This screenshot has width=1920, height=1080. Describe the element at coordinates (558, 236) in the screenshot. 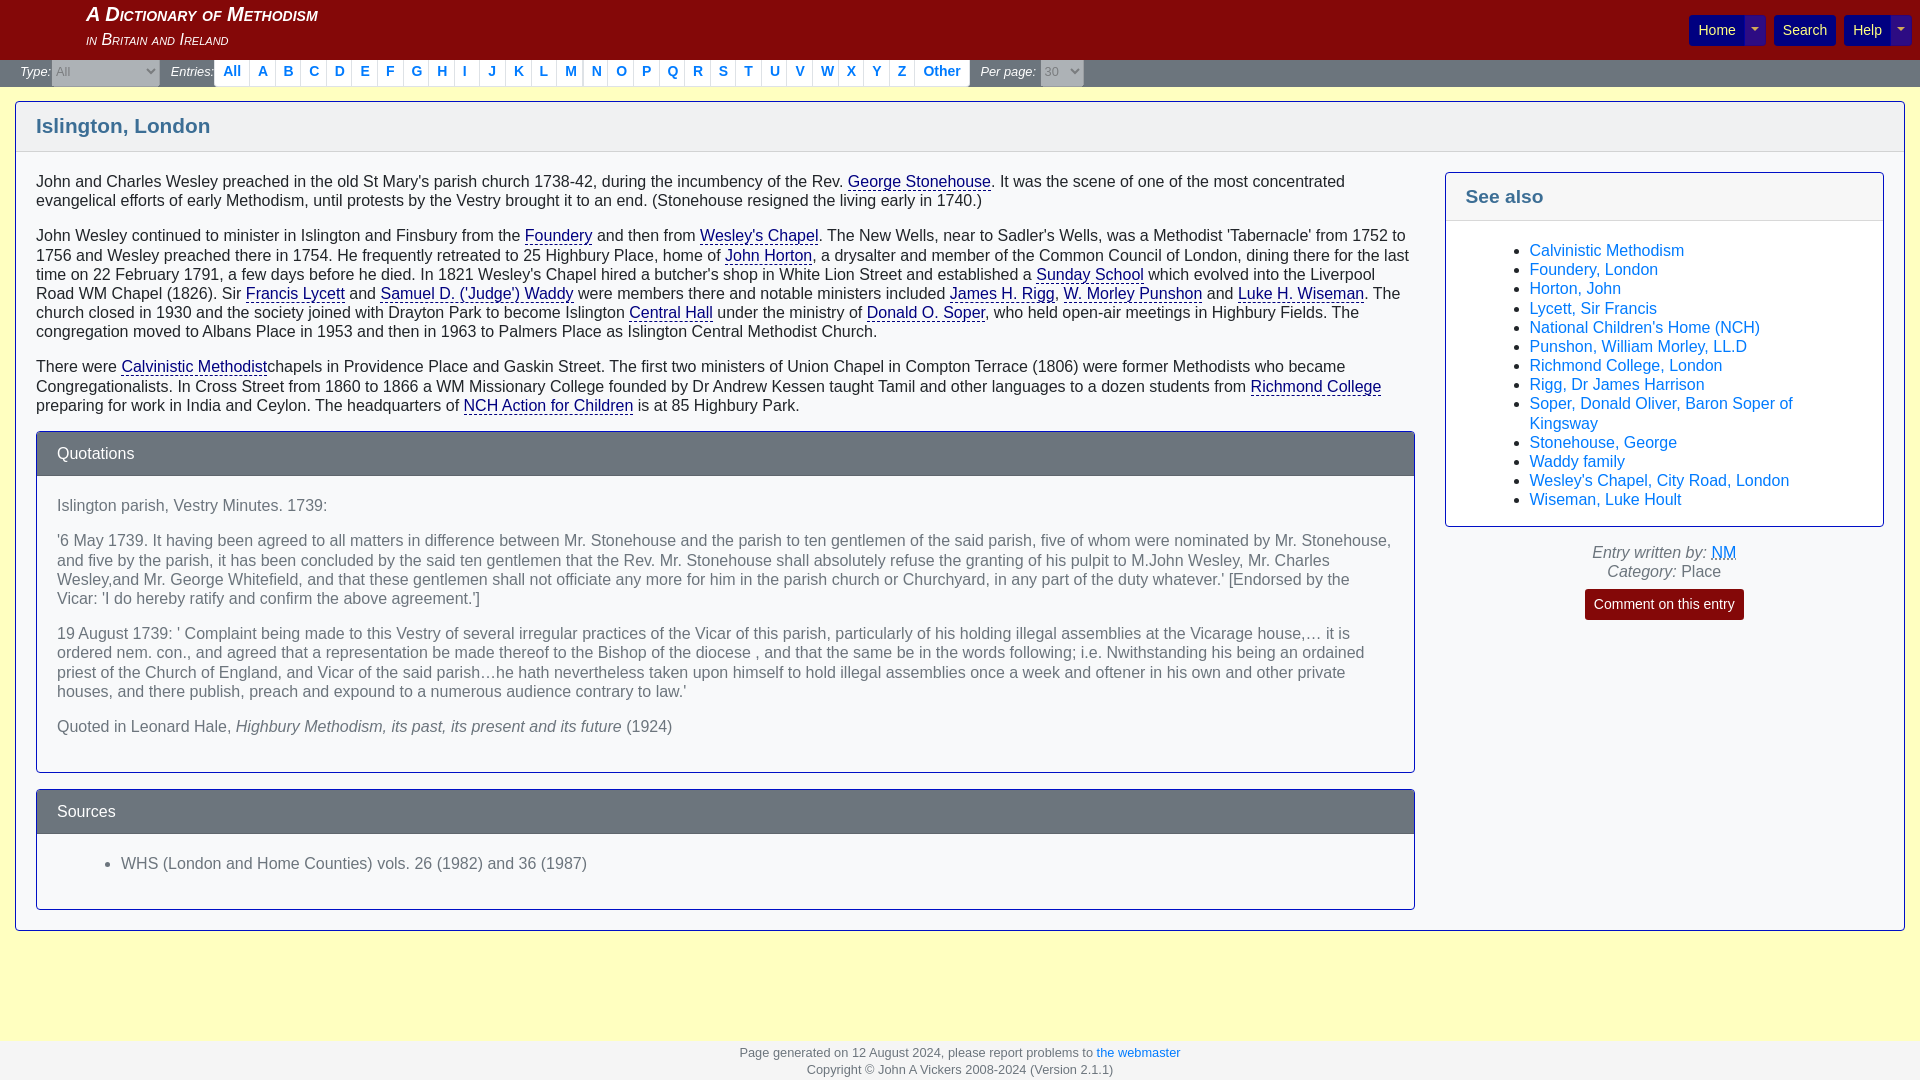

I see `Entry for Foundery` at that location.